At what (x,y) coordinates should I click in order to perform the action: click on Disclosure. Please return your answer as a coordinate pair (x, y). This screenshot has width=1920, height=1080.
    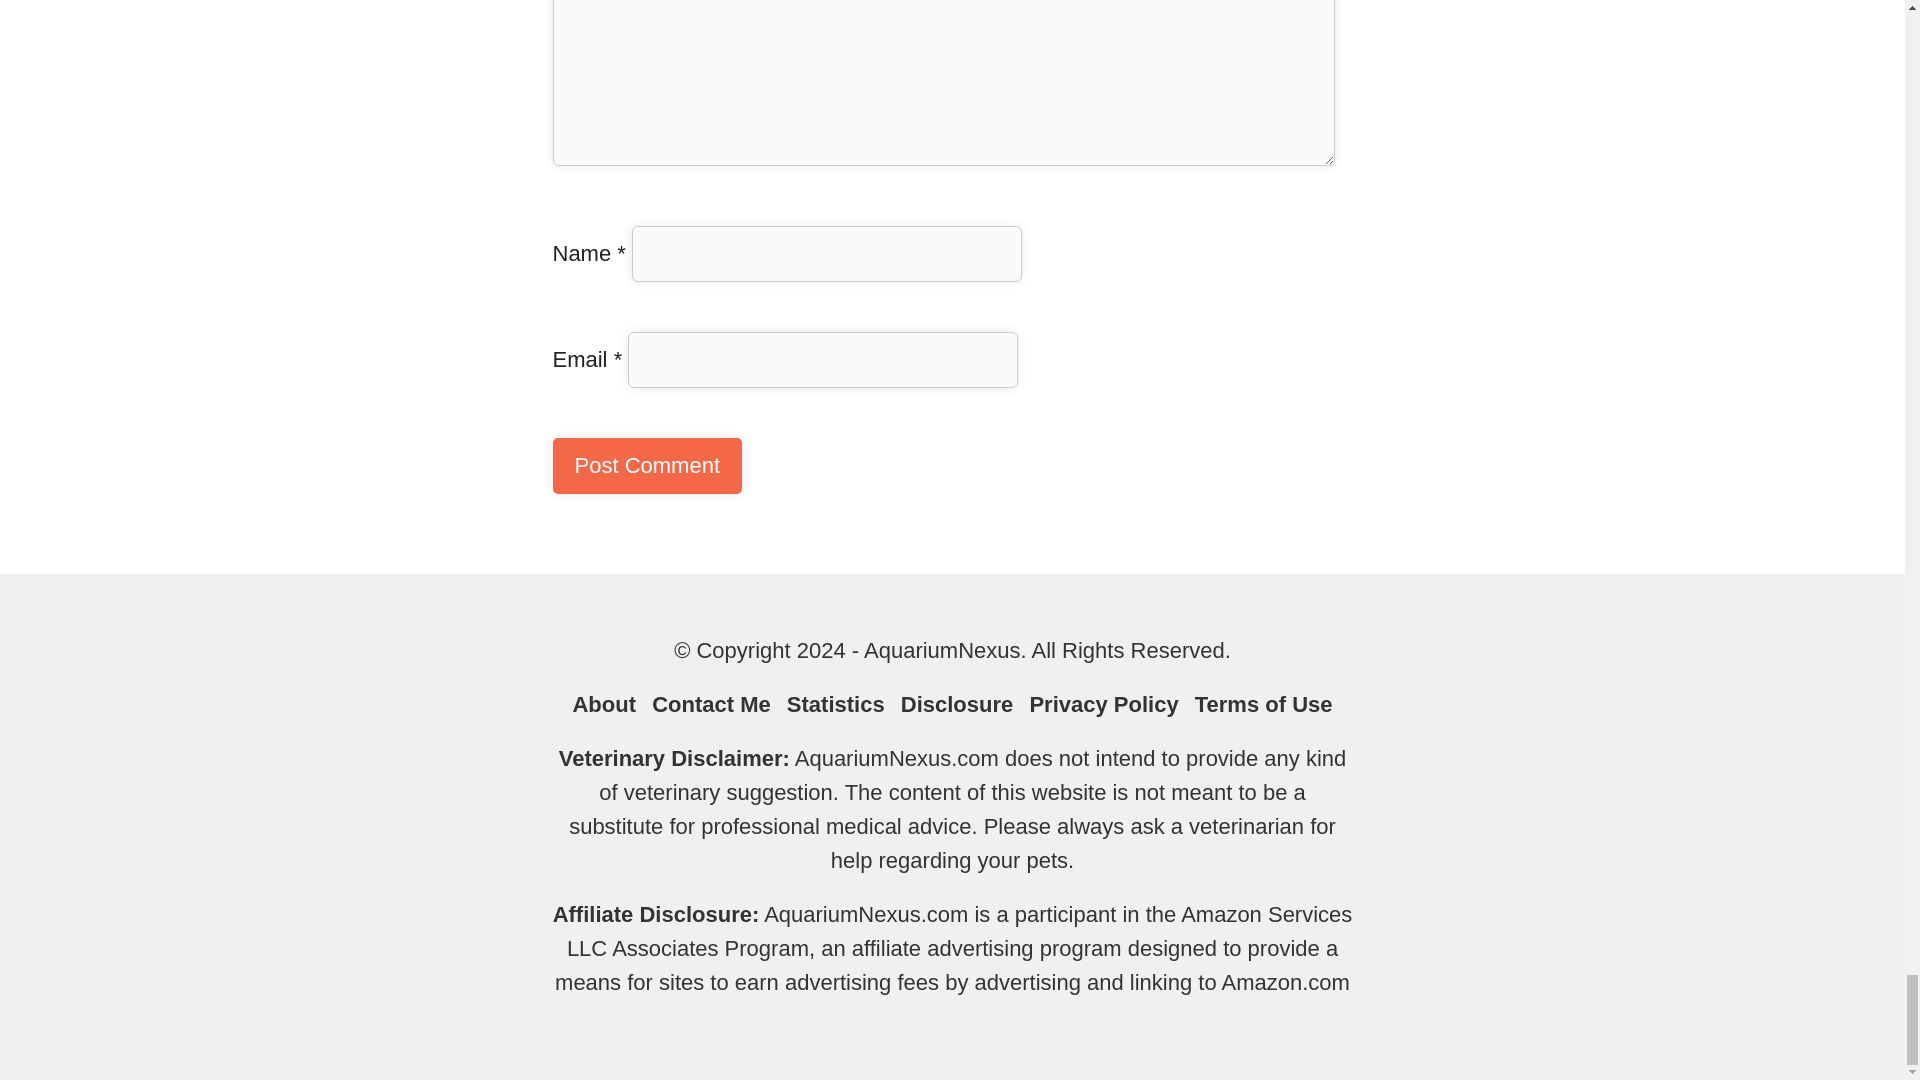
    Looking at the image, I should click on (956, 704).